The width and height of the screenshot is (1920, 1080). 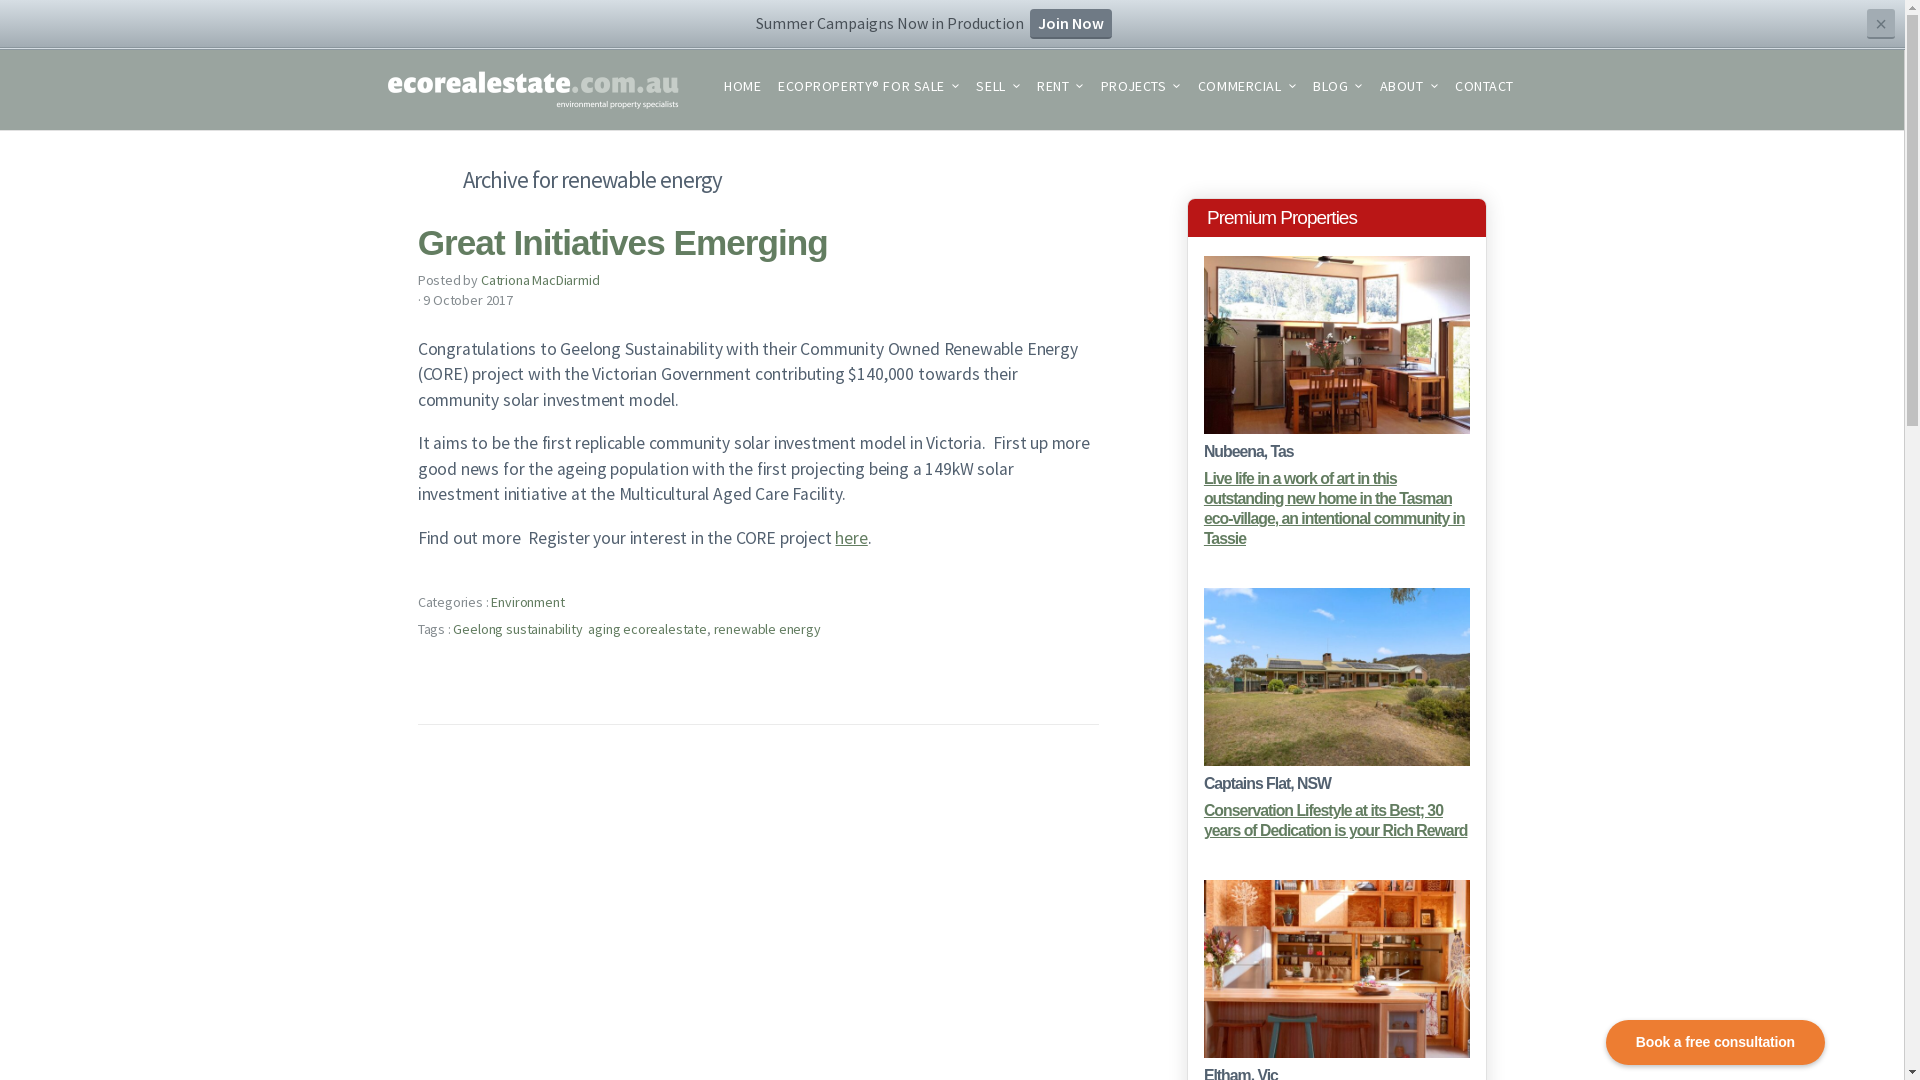 I want to click on Environment, so click(x=528, y=602).